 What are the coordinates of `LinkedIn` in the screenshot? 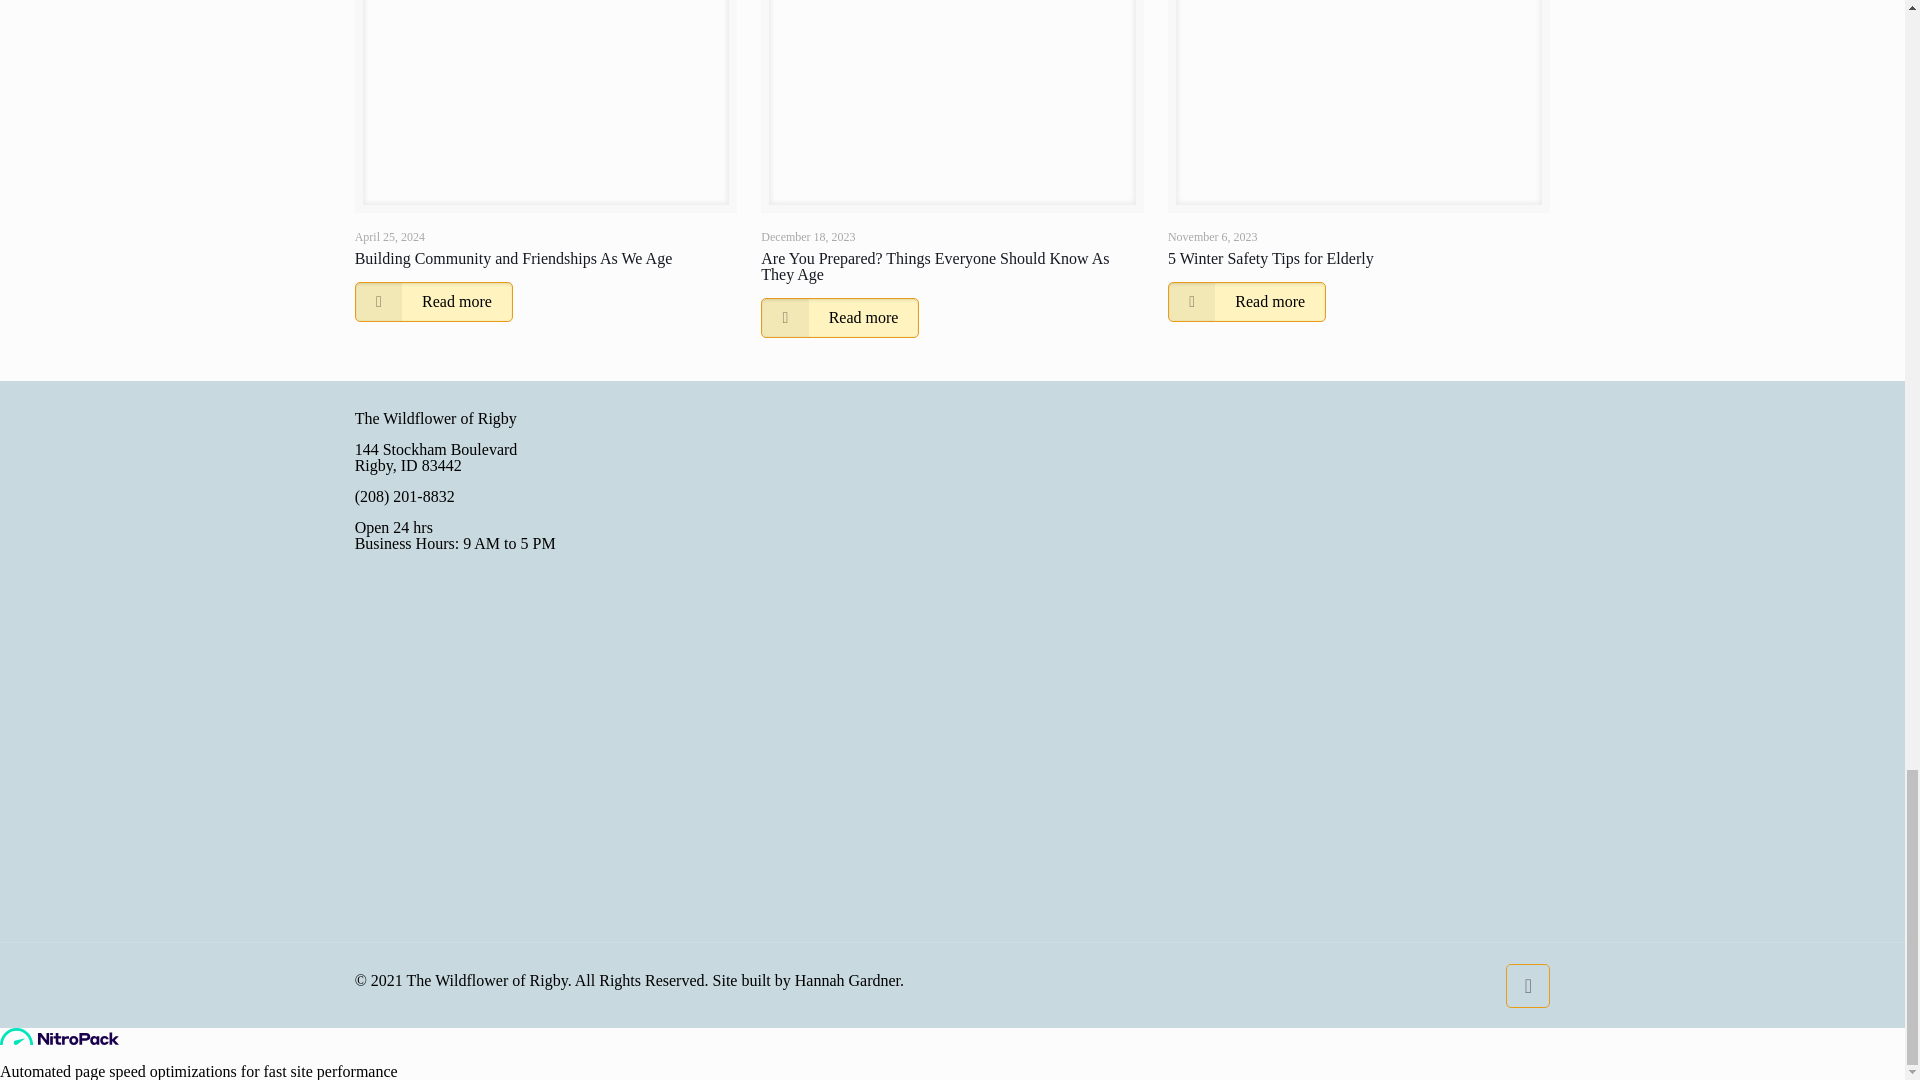 It's located at (469, 880).